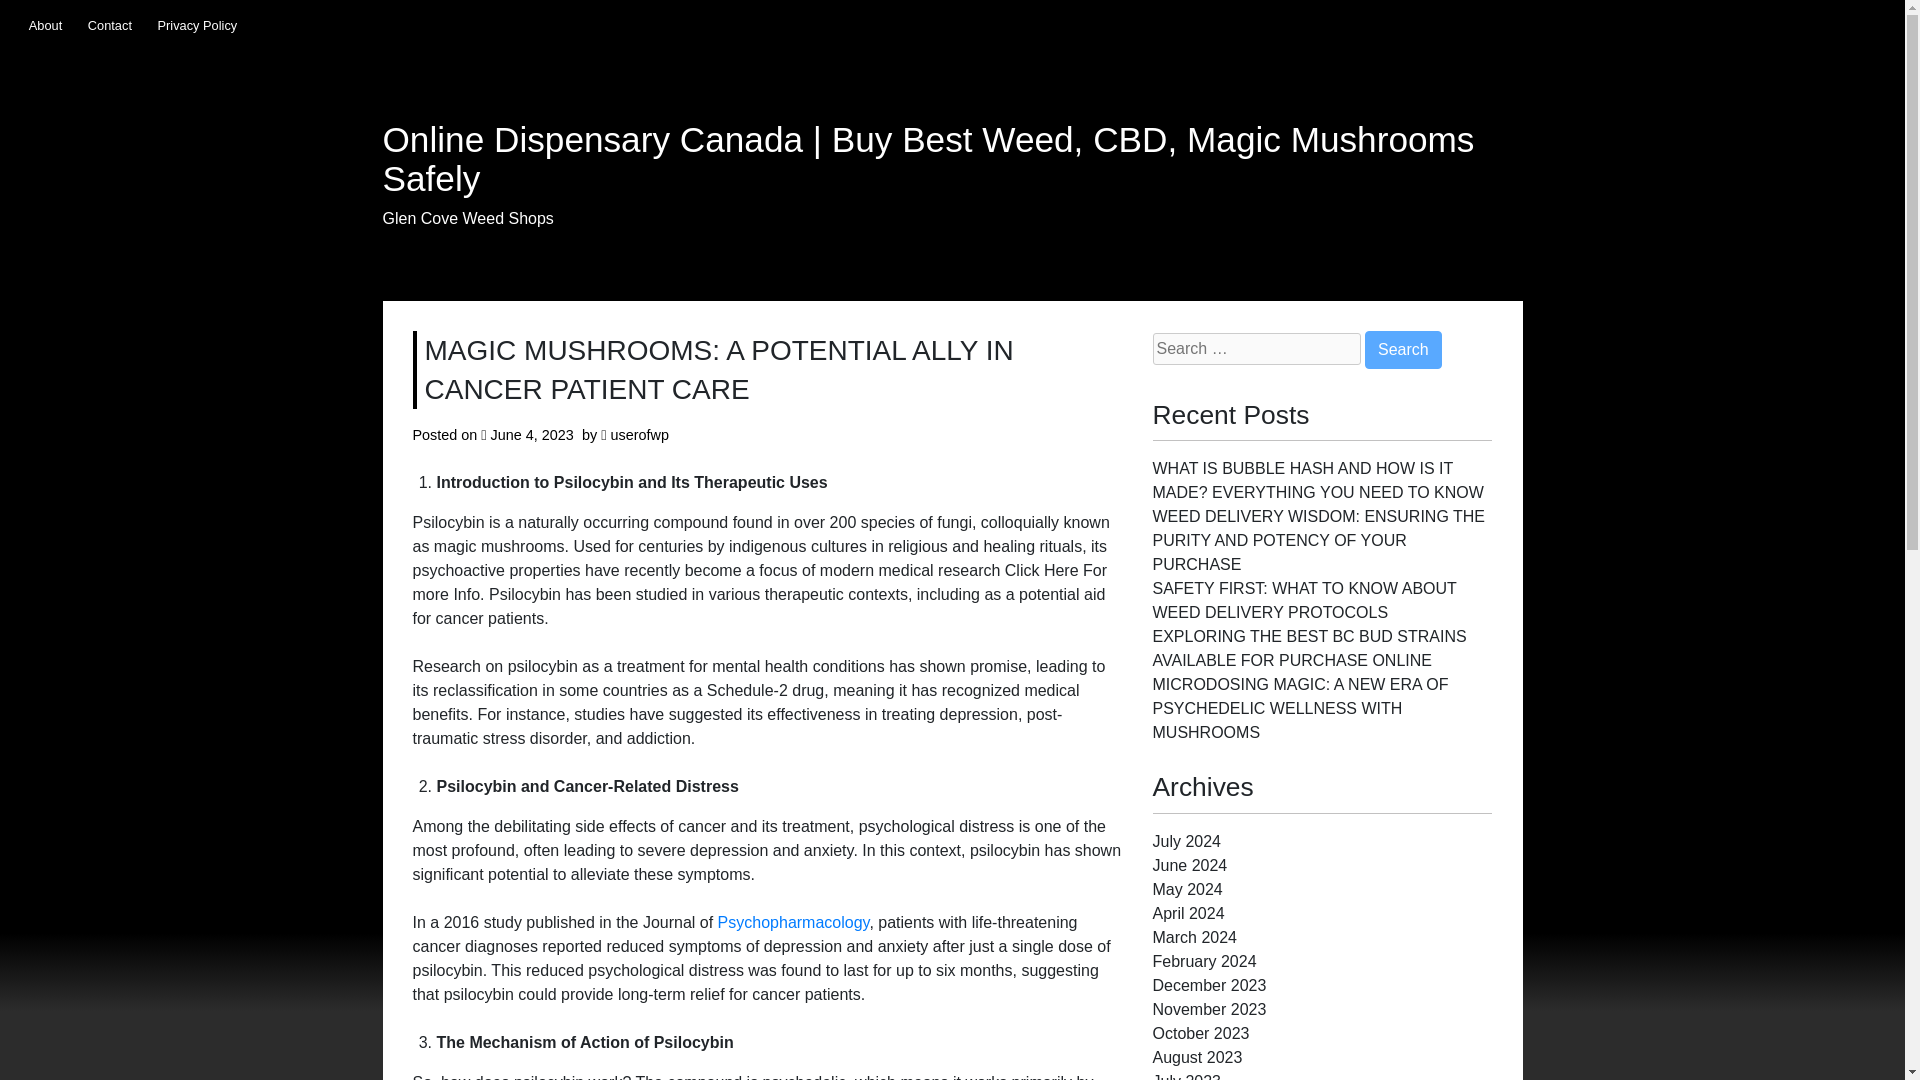 The height and width of the screenshot is (1080, 1920). Describe the element at coordinates (1403, 350) in the screenshot. I see `Search` at that location.